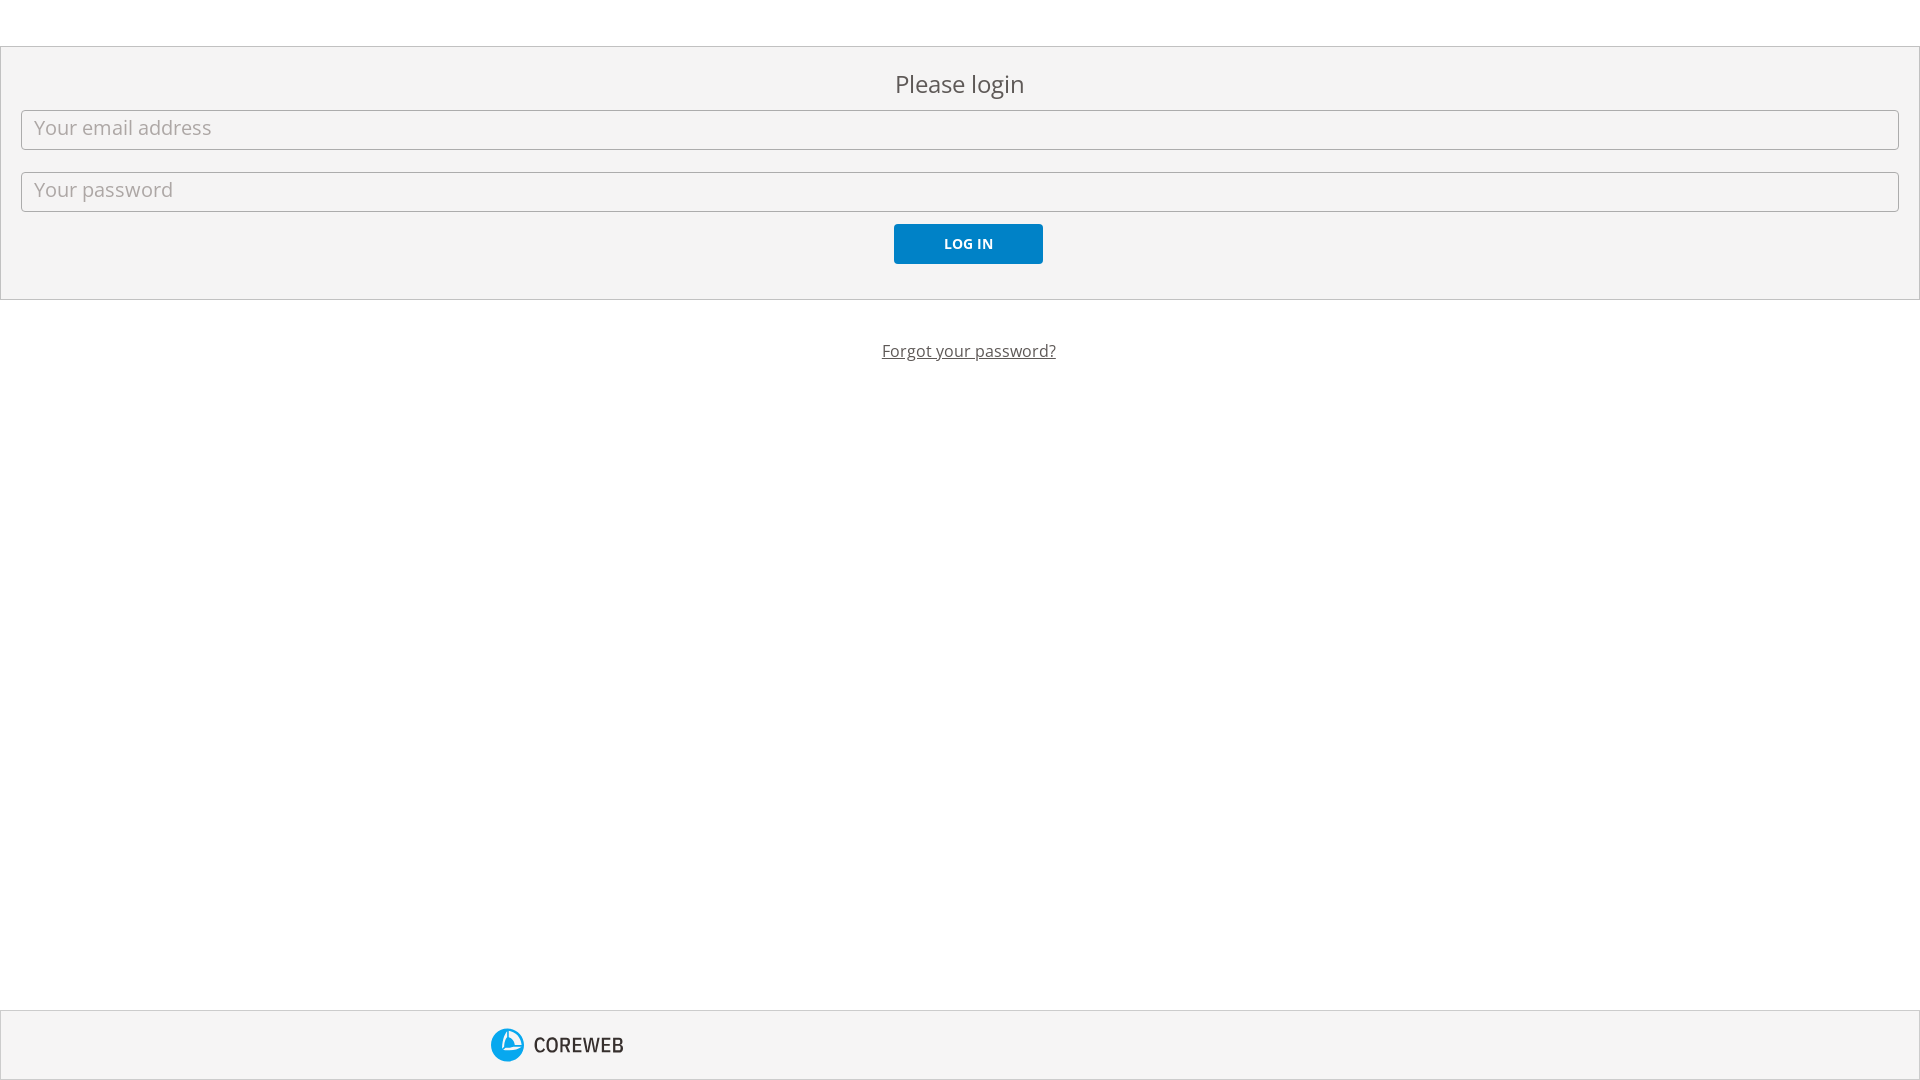 This screenshot has width=1920, height=1080. Describe the element at coordinates (969, 351) in the screenshot. I see `Forgot your password?` at that location.